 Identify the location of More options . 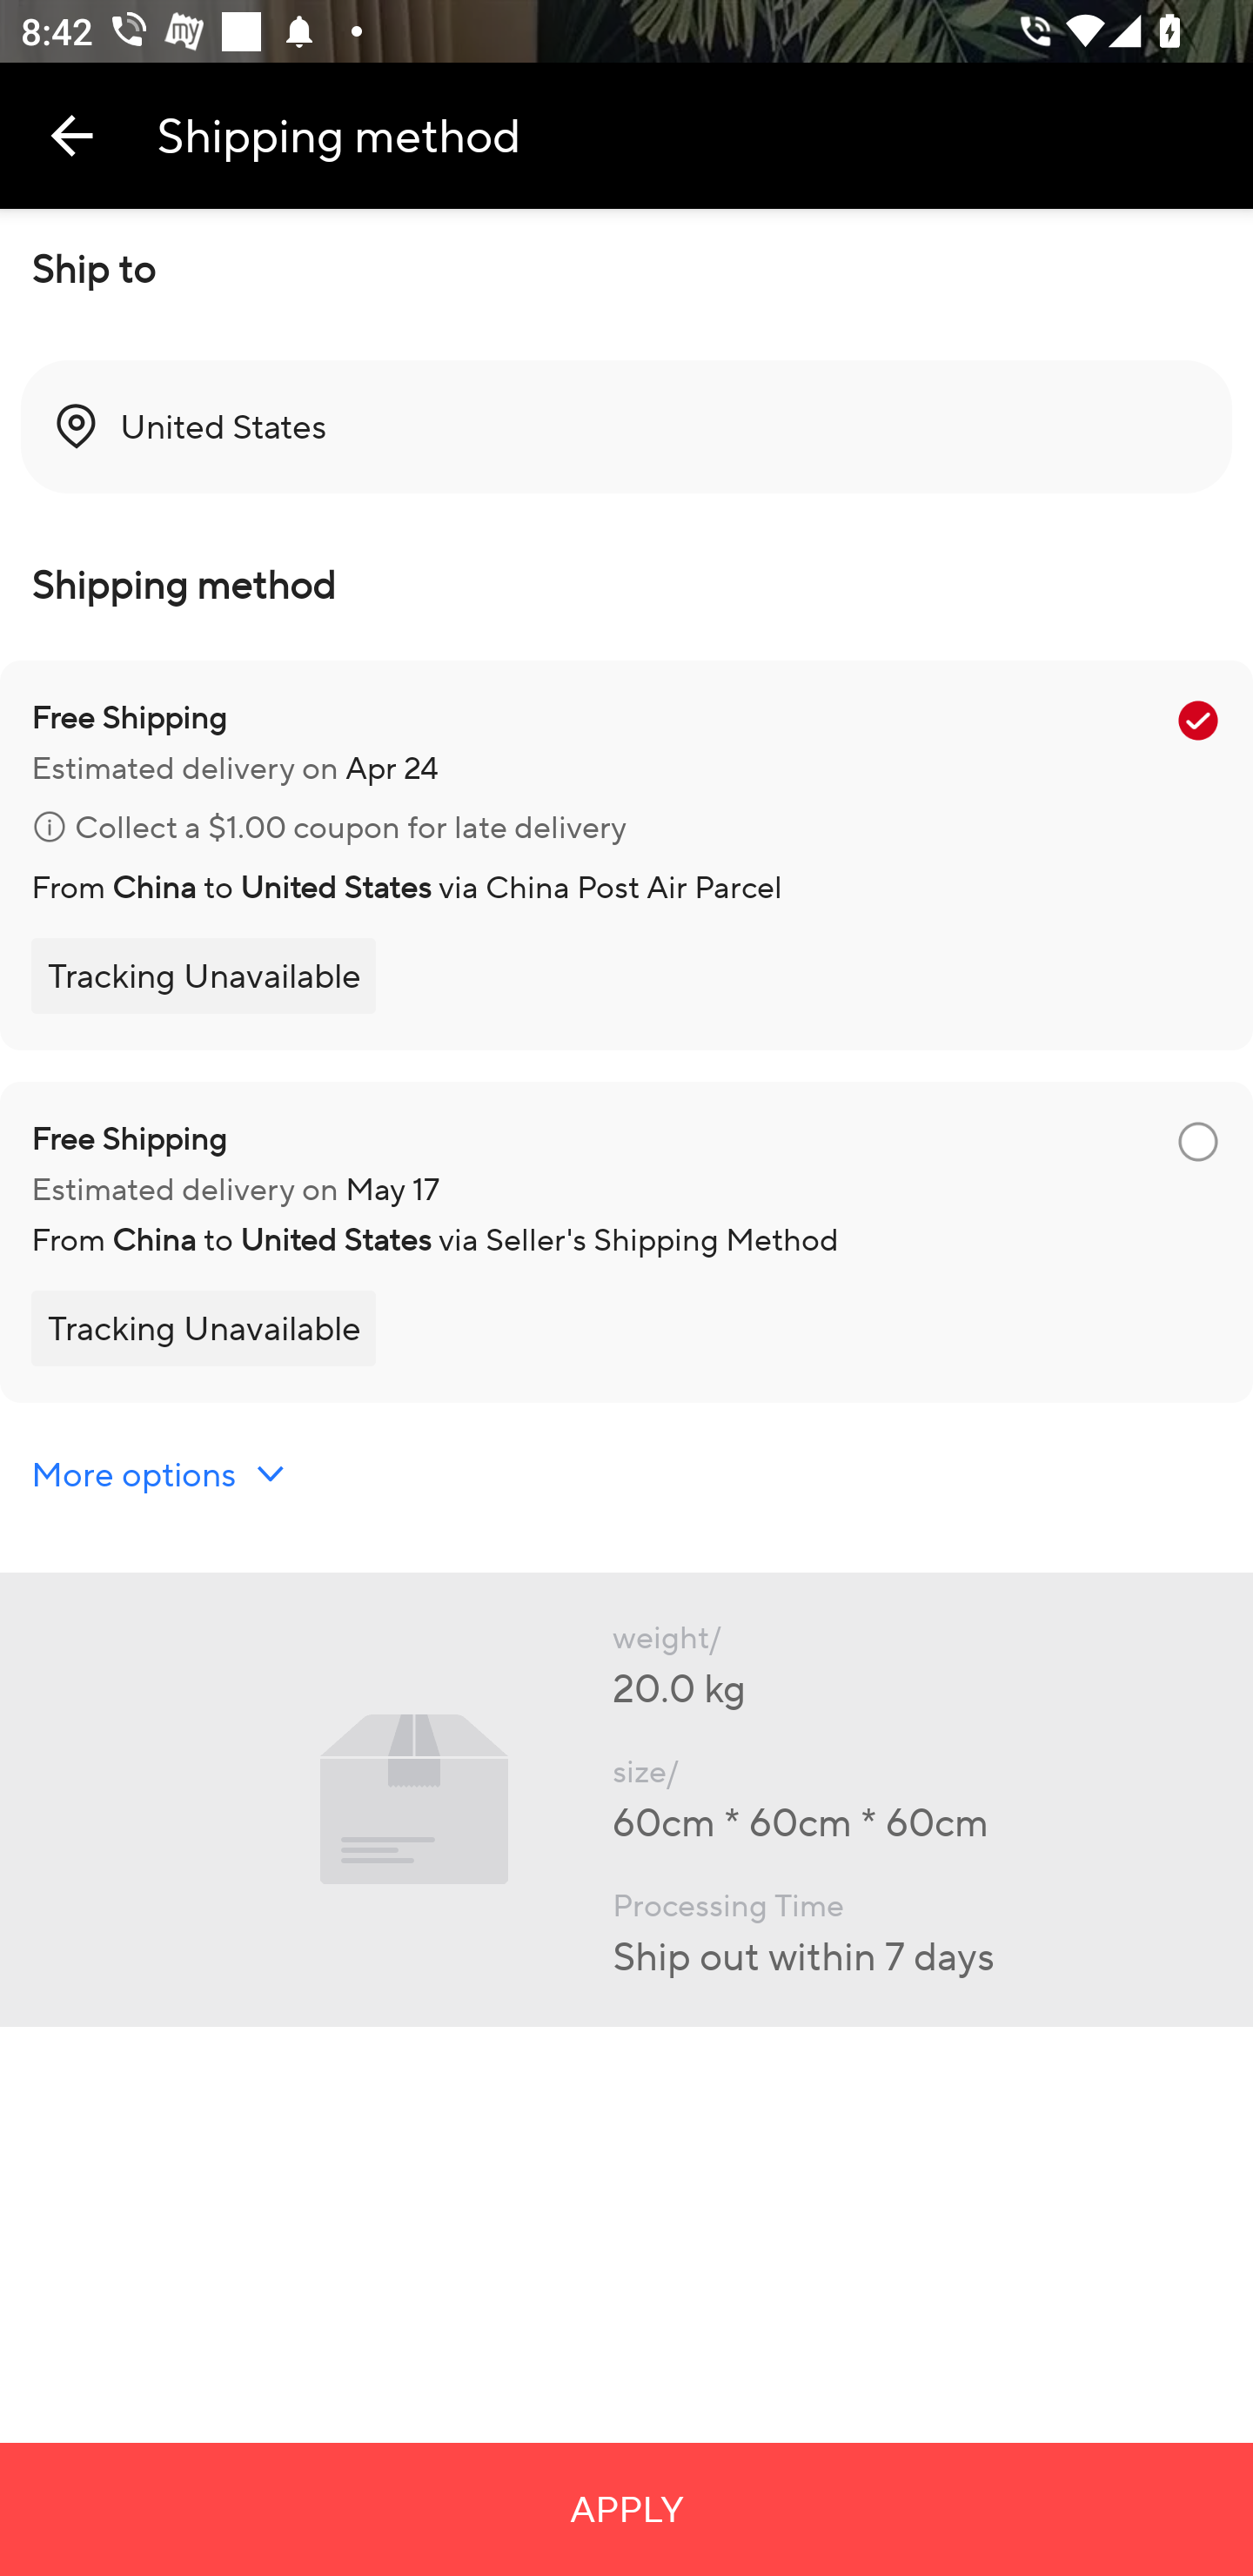
(160, 1474).